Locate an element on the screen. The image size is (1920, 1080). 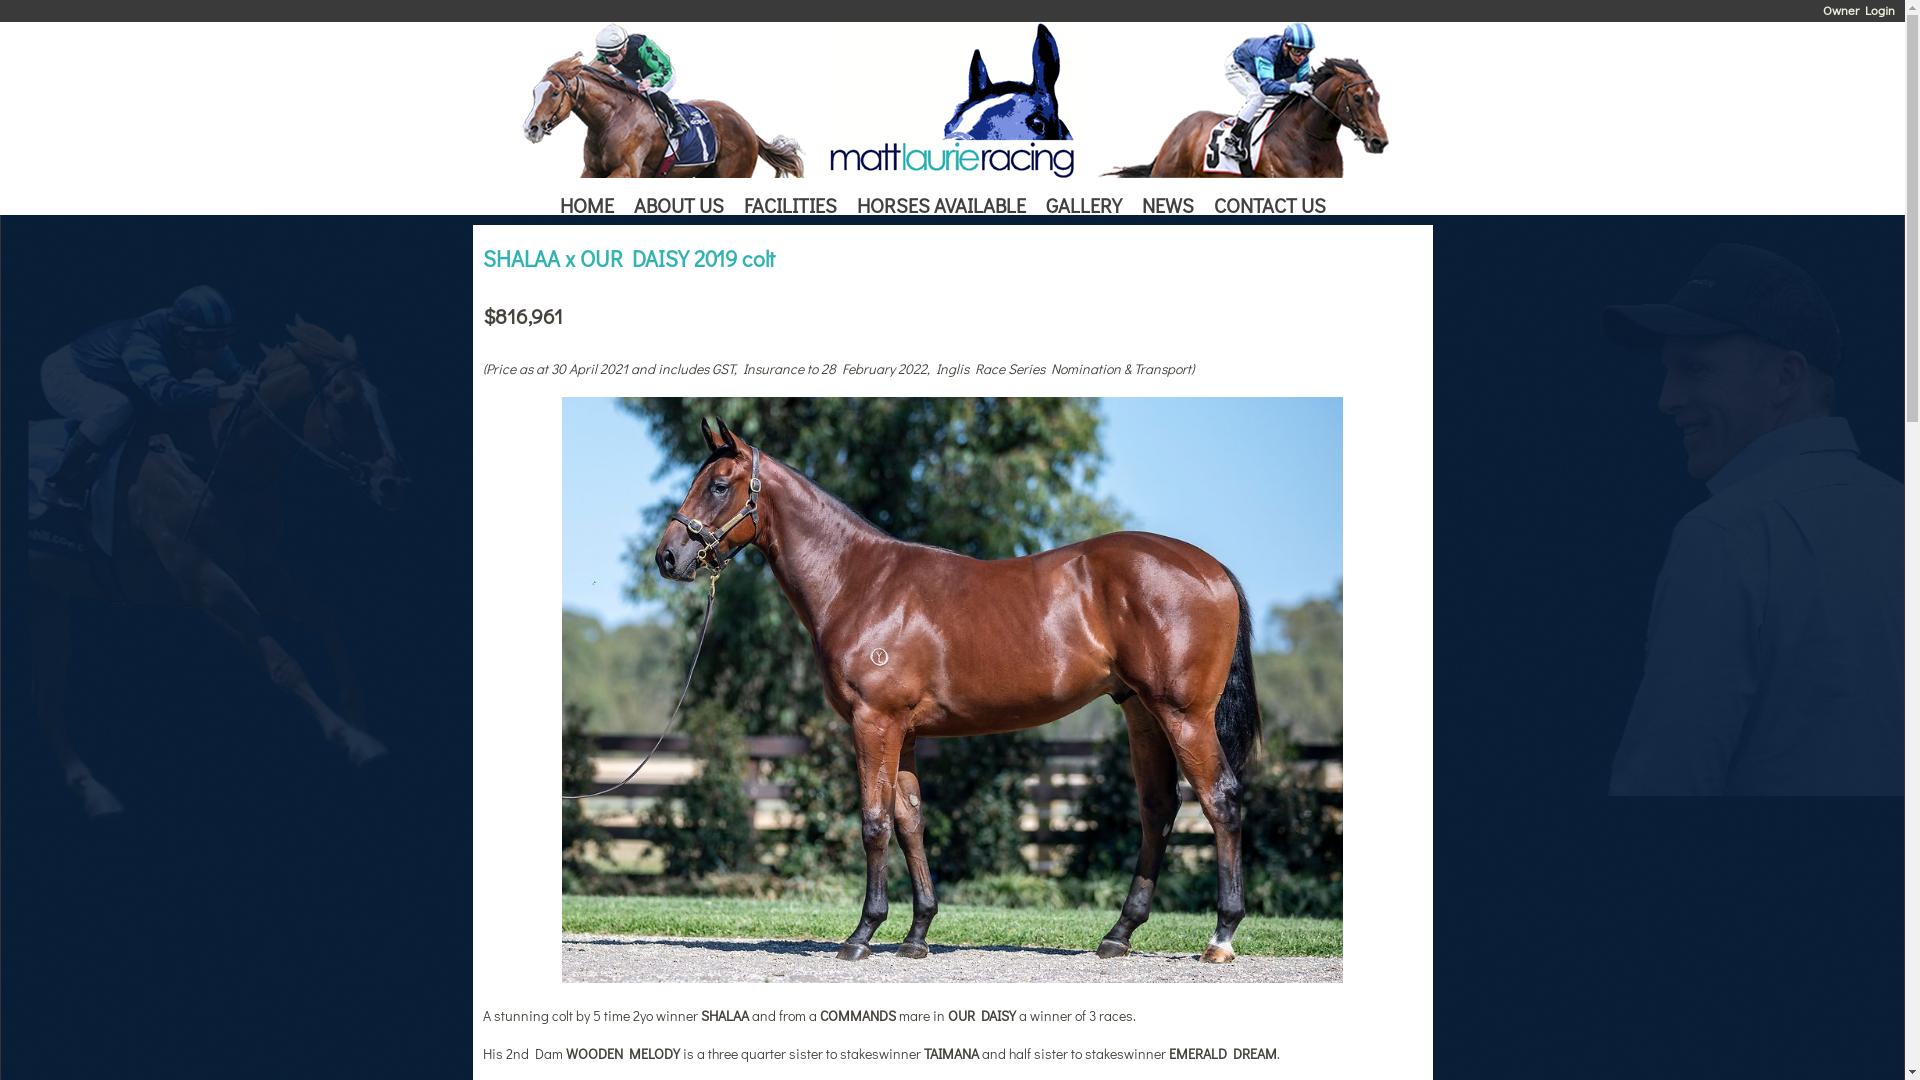
CONTACT US is located at coordinates (1275, 207).